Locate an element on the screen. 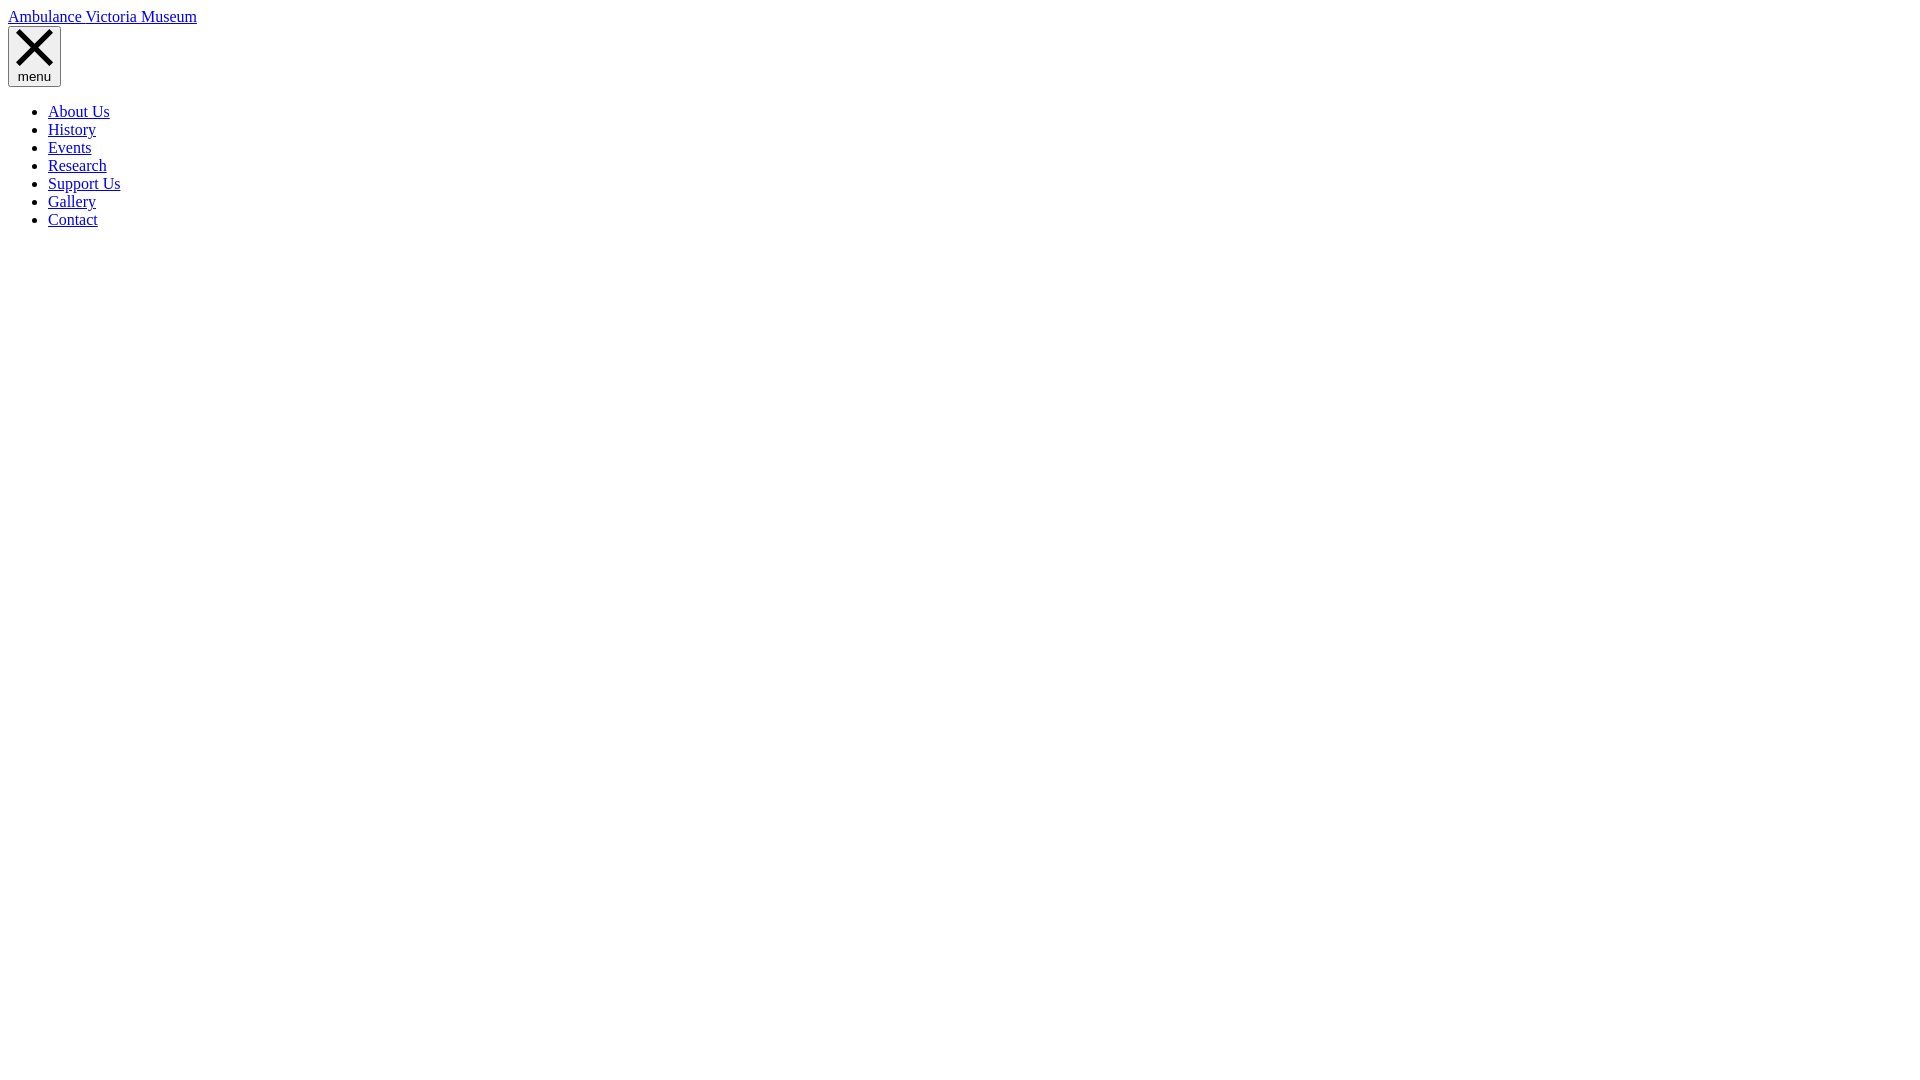  Events is located at coordinates (70, 147).